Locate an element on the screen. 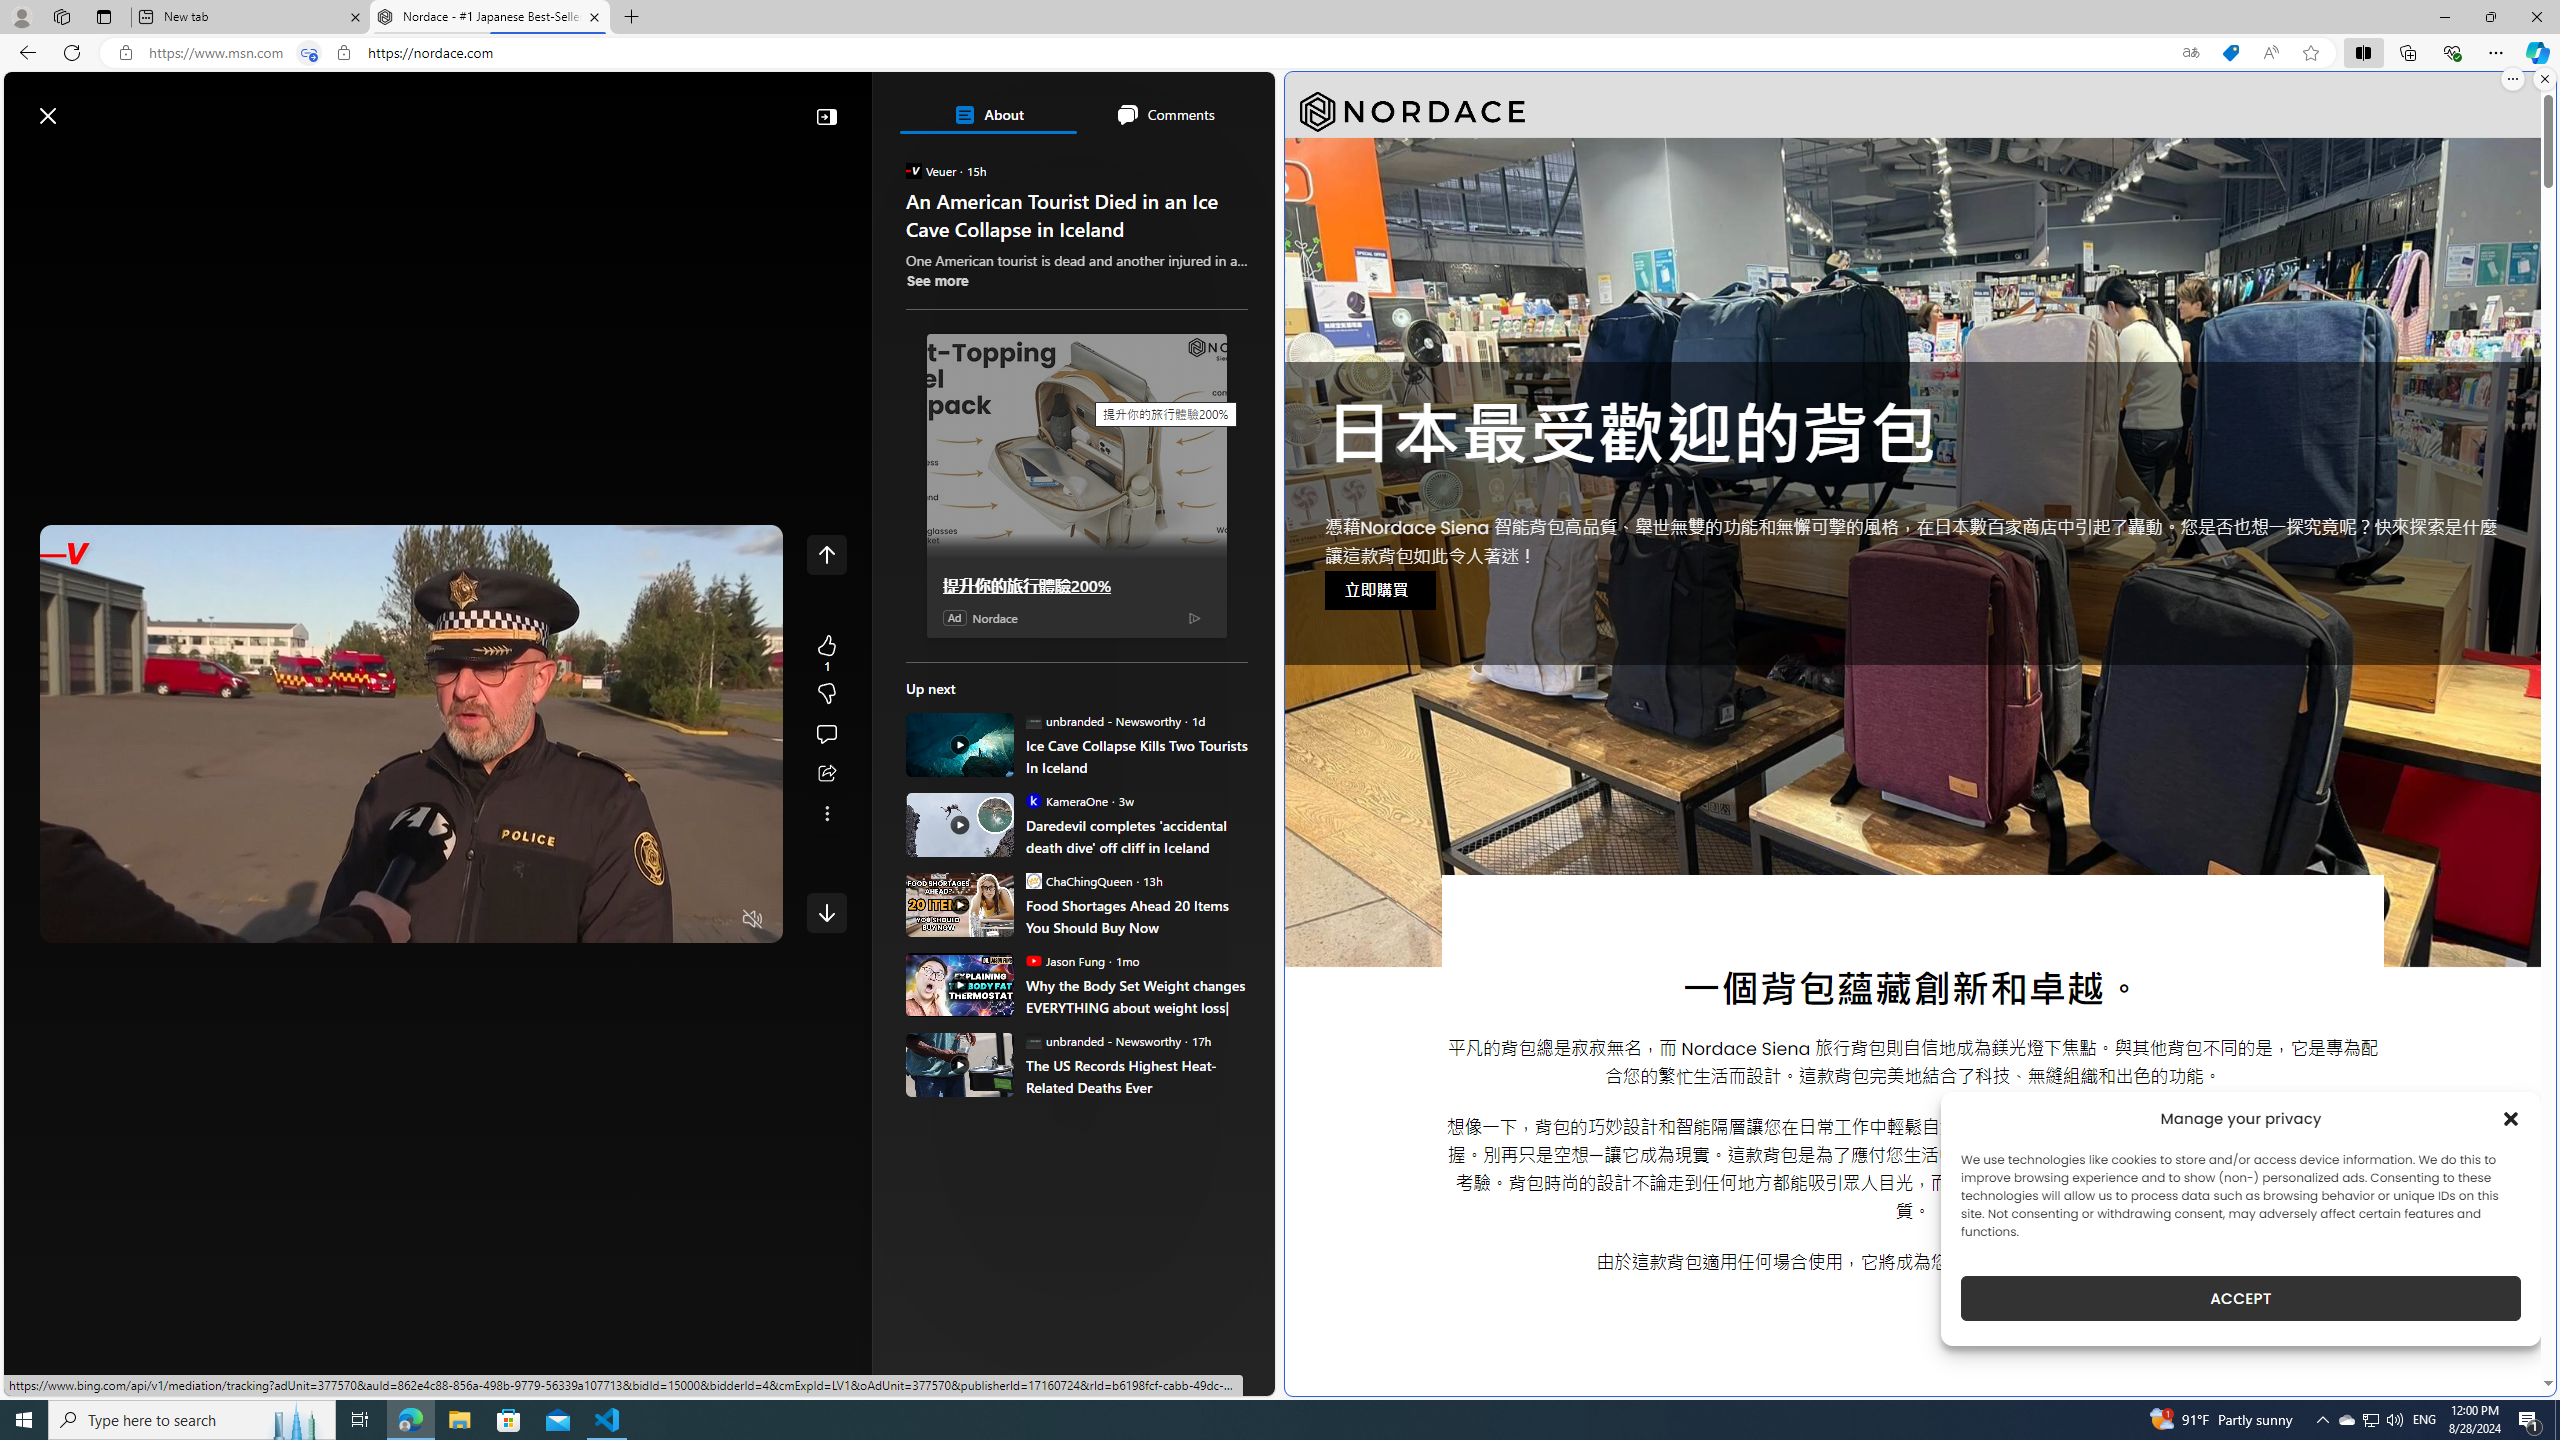  Open Copilot is located at coordinates (994, 106).